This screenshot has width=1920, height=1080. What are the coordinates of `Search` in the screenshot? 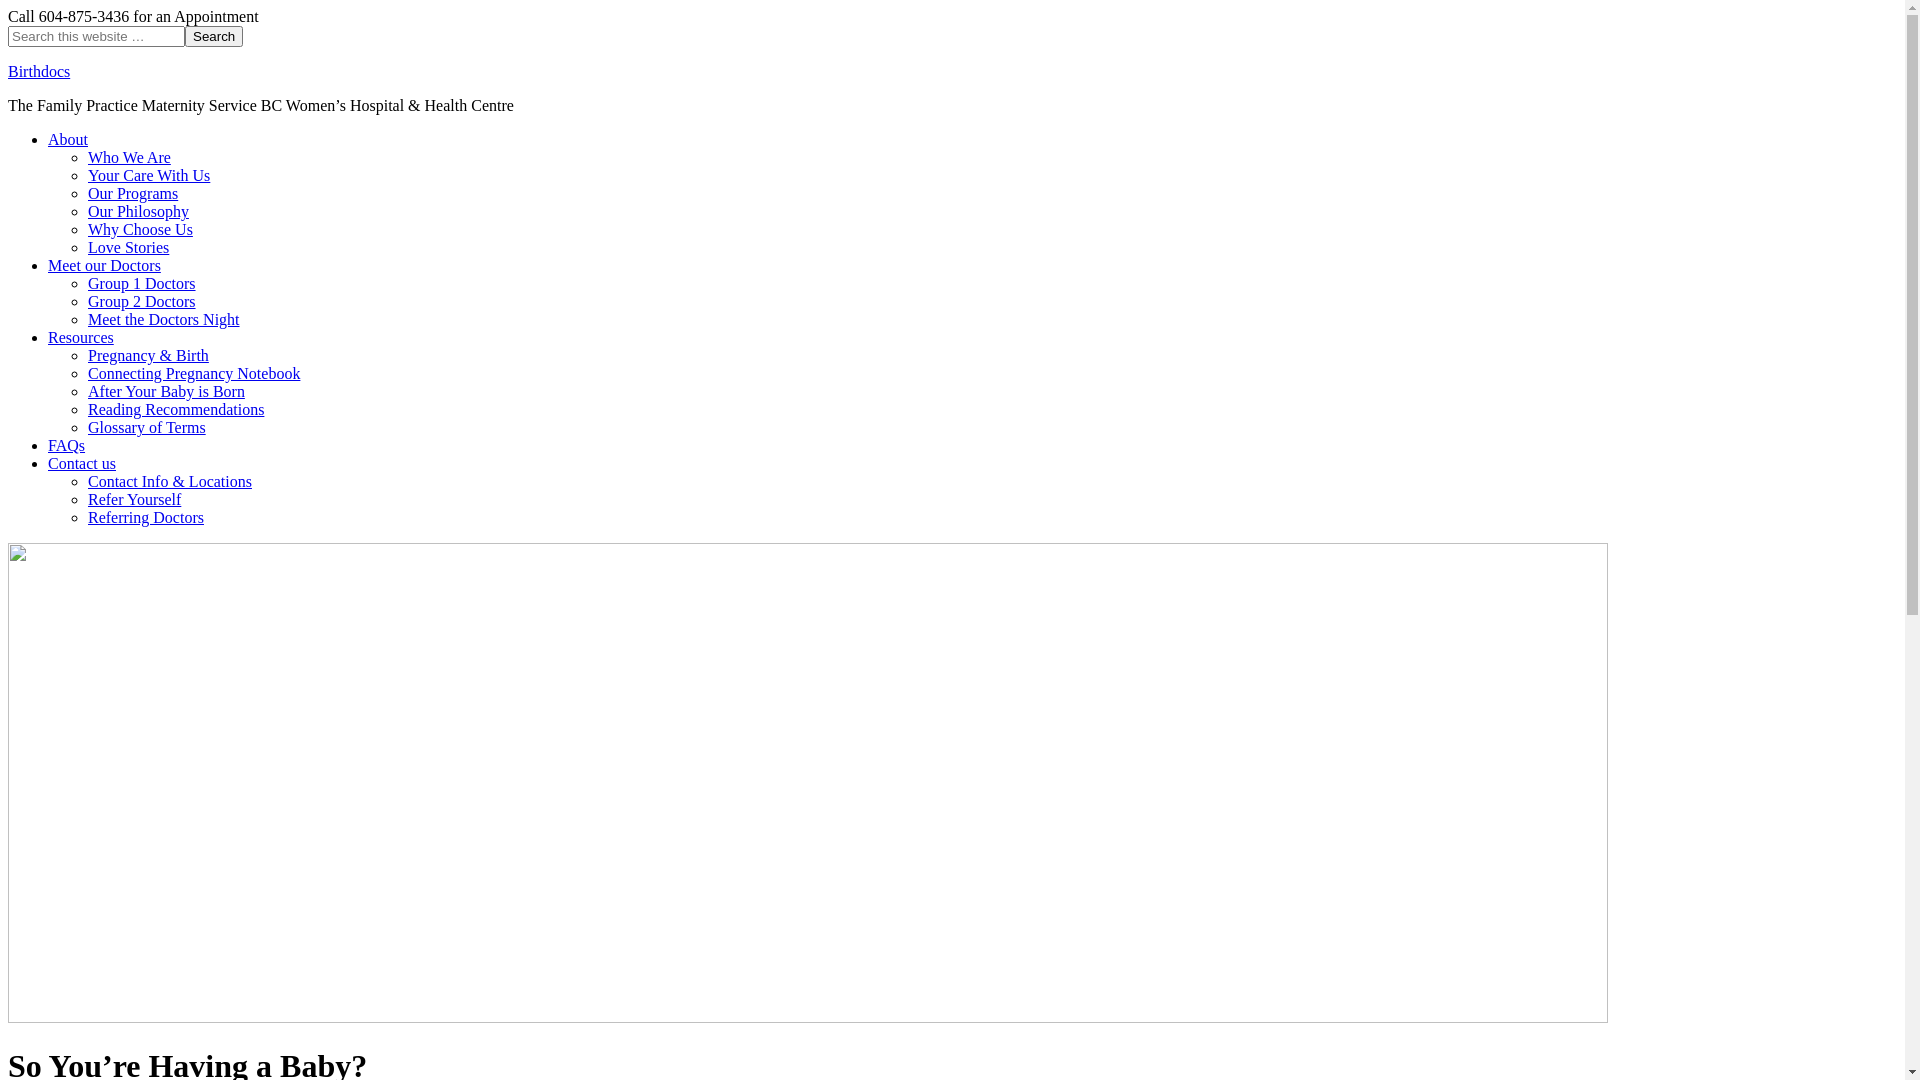 It's located at (214, 36).